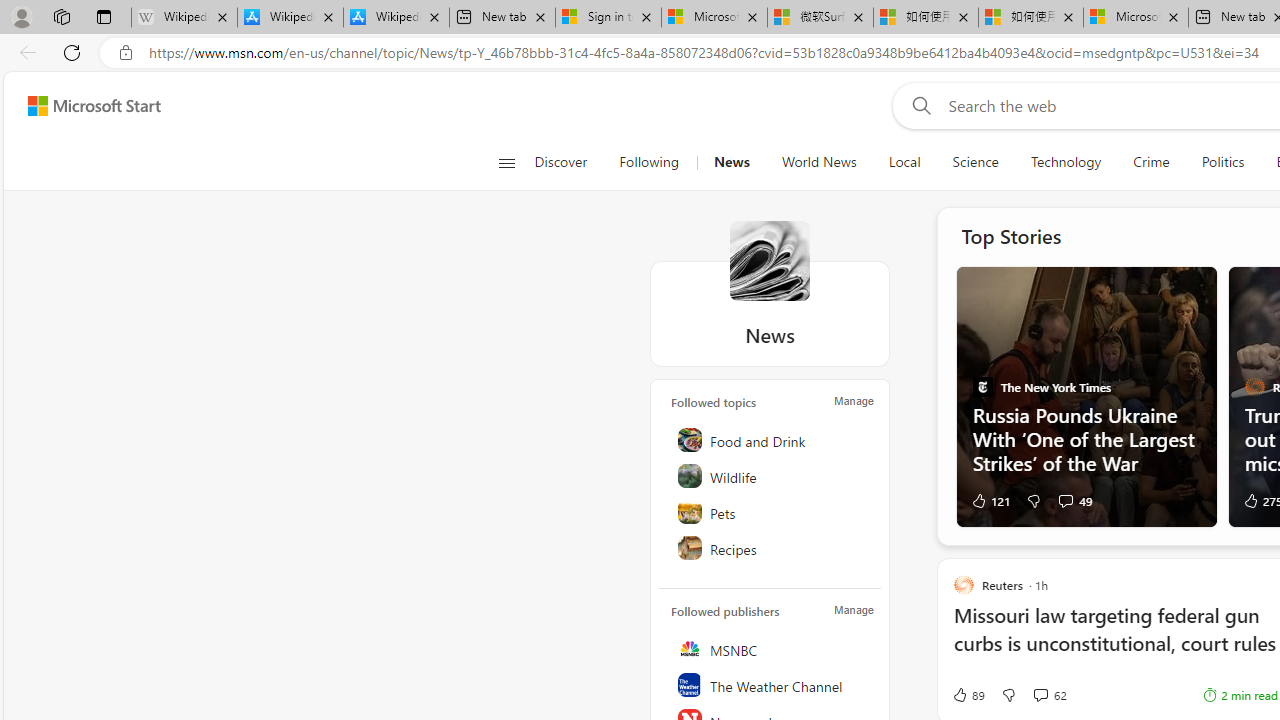 The height and width of the screenshot is (720, 1280). What do you see at coordinates (21, 16) in the screenshot?
I see `Personal Profile` at bounding box center [21, 16].